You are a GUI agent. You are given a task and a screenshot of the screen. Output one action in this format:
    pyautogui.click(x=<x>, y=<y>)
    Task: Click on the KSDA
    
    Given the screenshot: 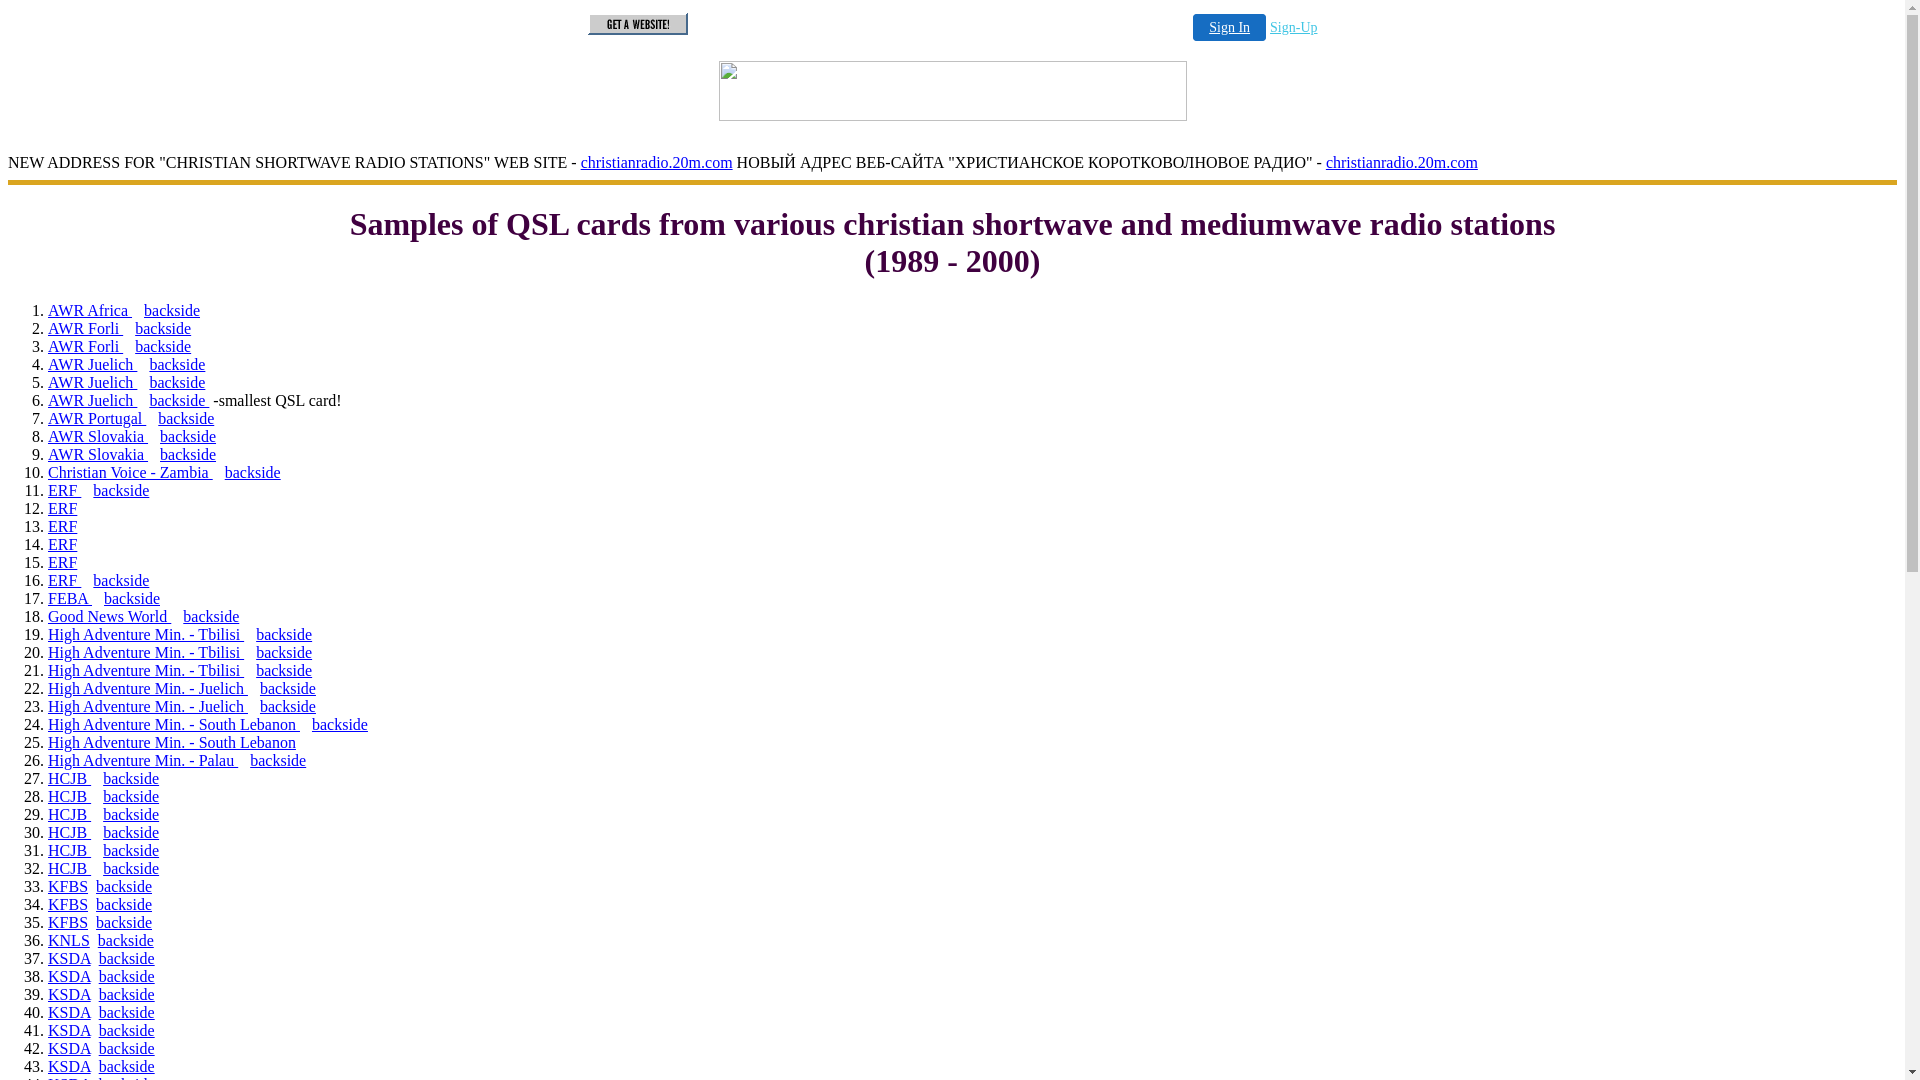 What is the action you would take?
    pyautogui.click(x=70, y=1012)
    